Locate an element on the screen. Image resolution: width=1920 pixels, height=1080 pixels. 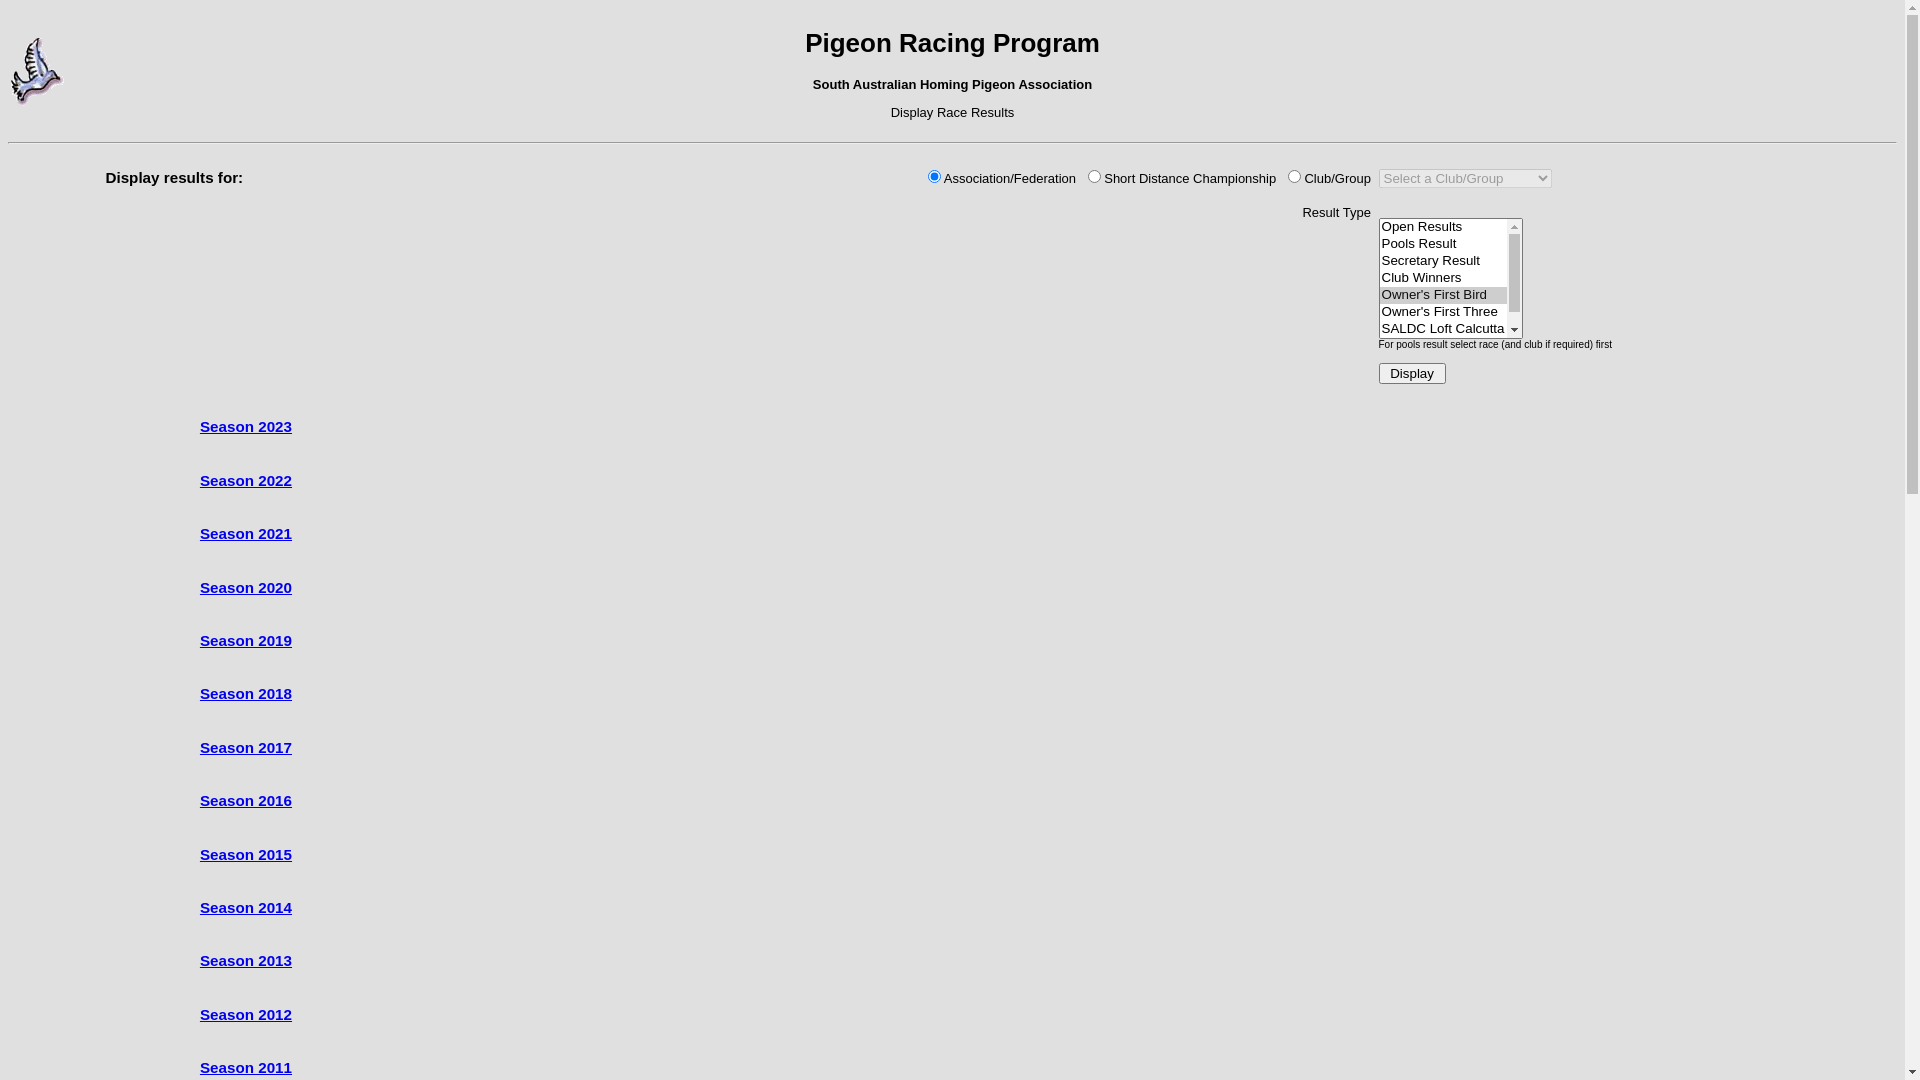
Season 2013 is located at coordinates (246, 960).